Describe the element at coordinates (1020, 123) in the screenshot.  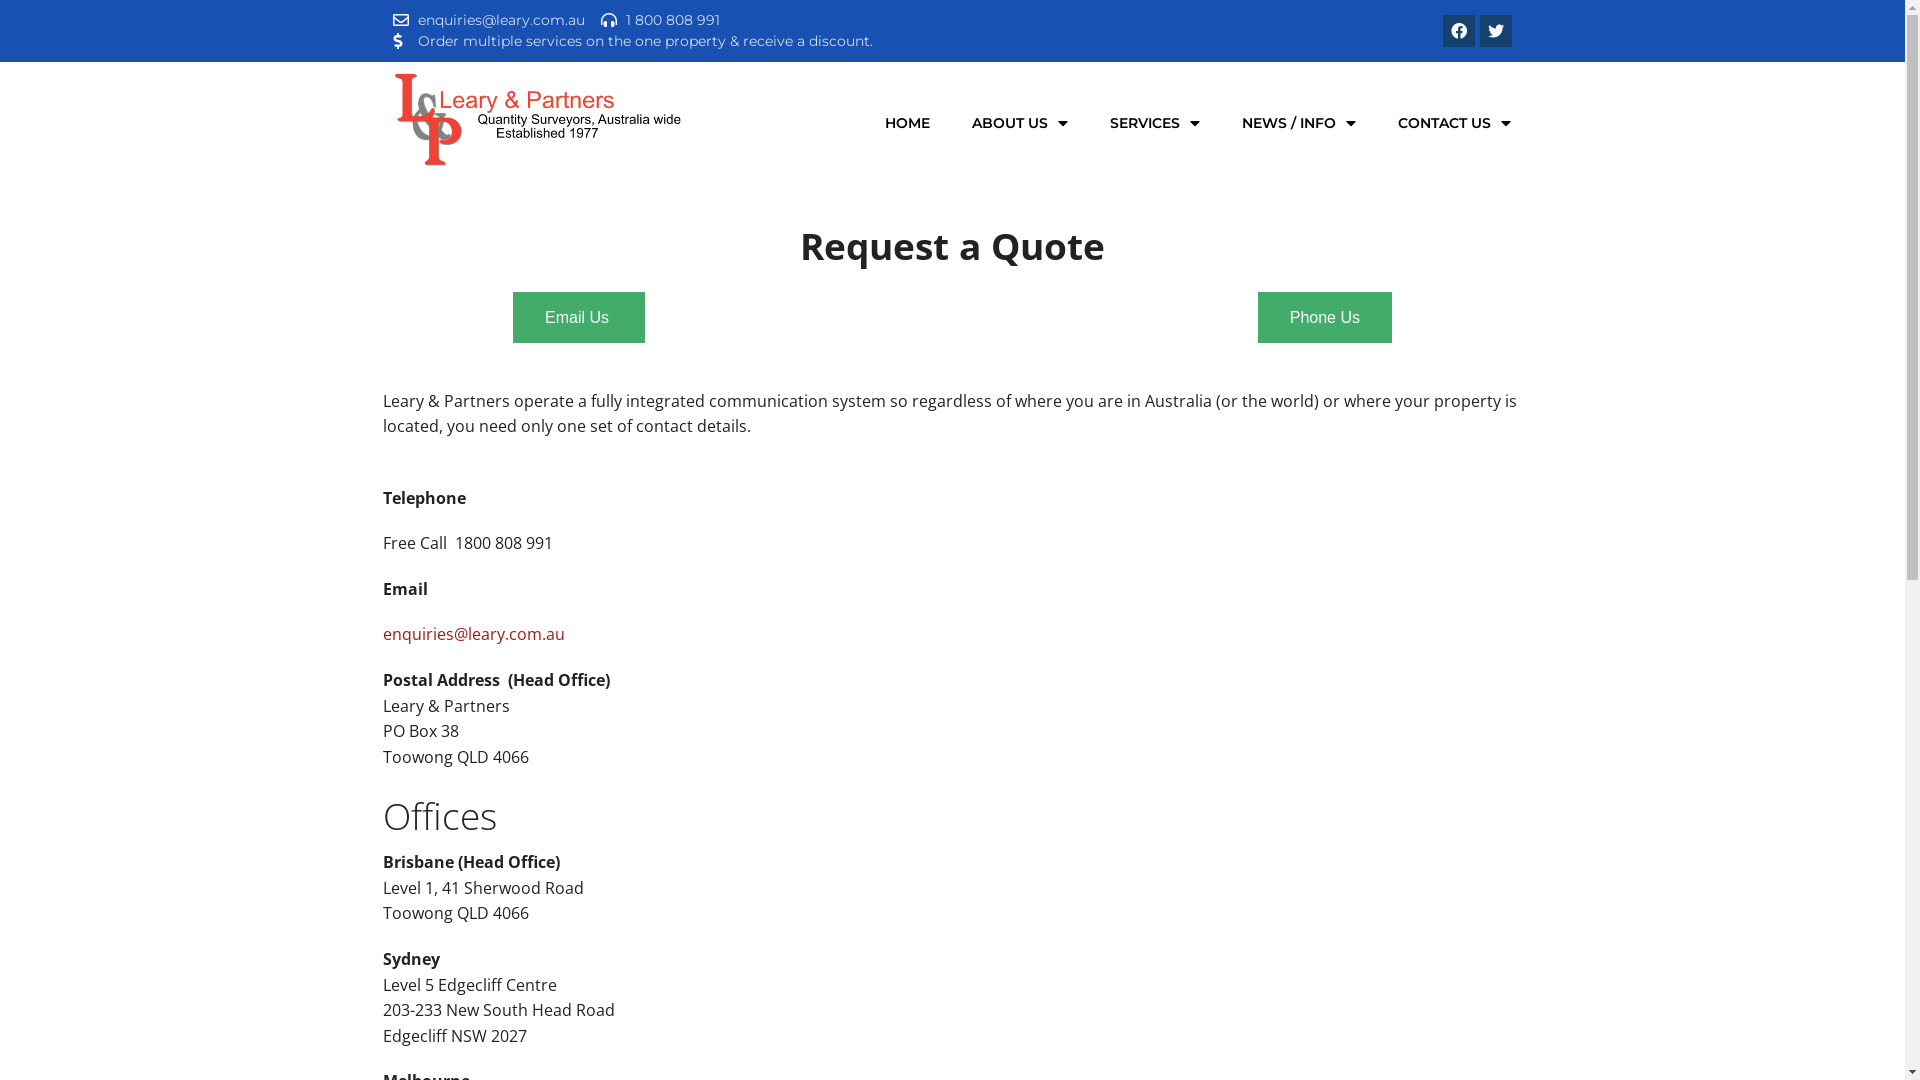
I see `ABOUT US` at that location.